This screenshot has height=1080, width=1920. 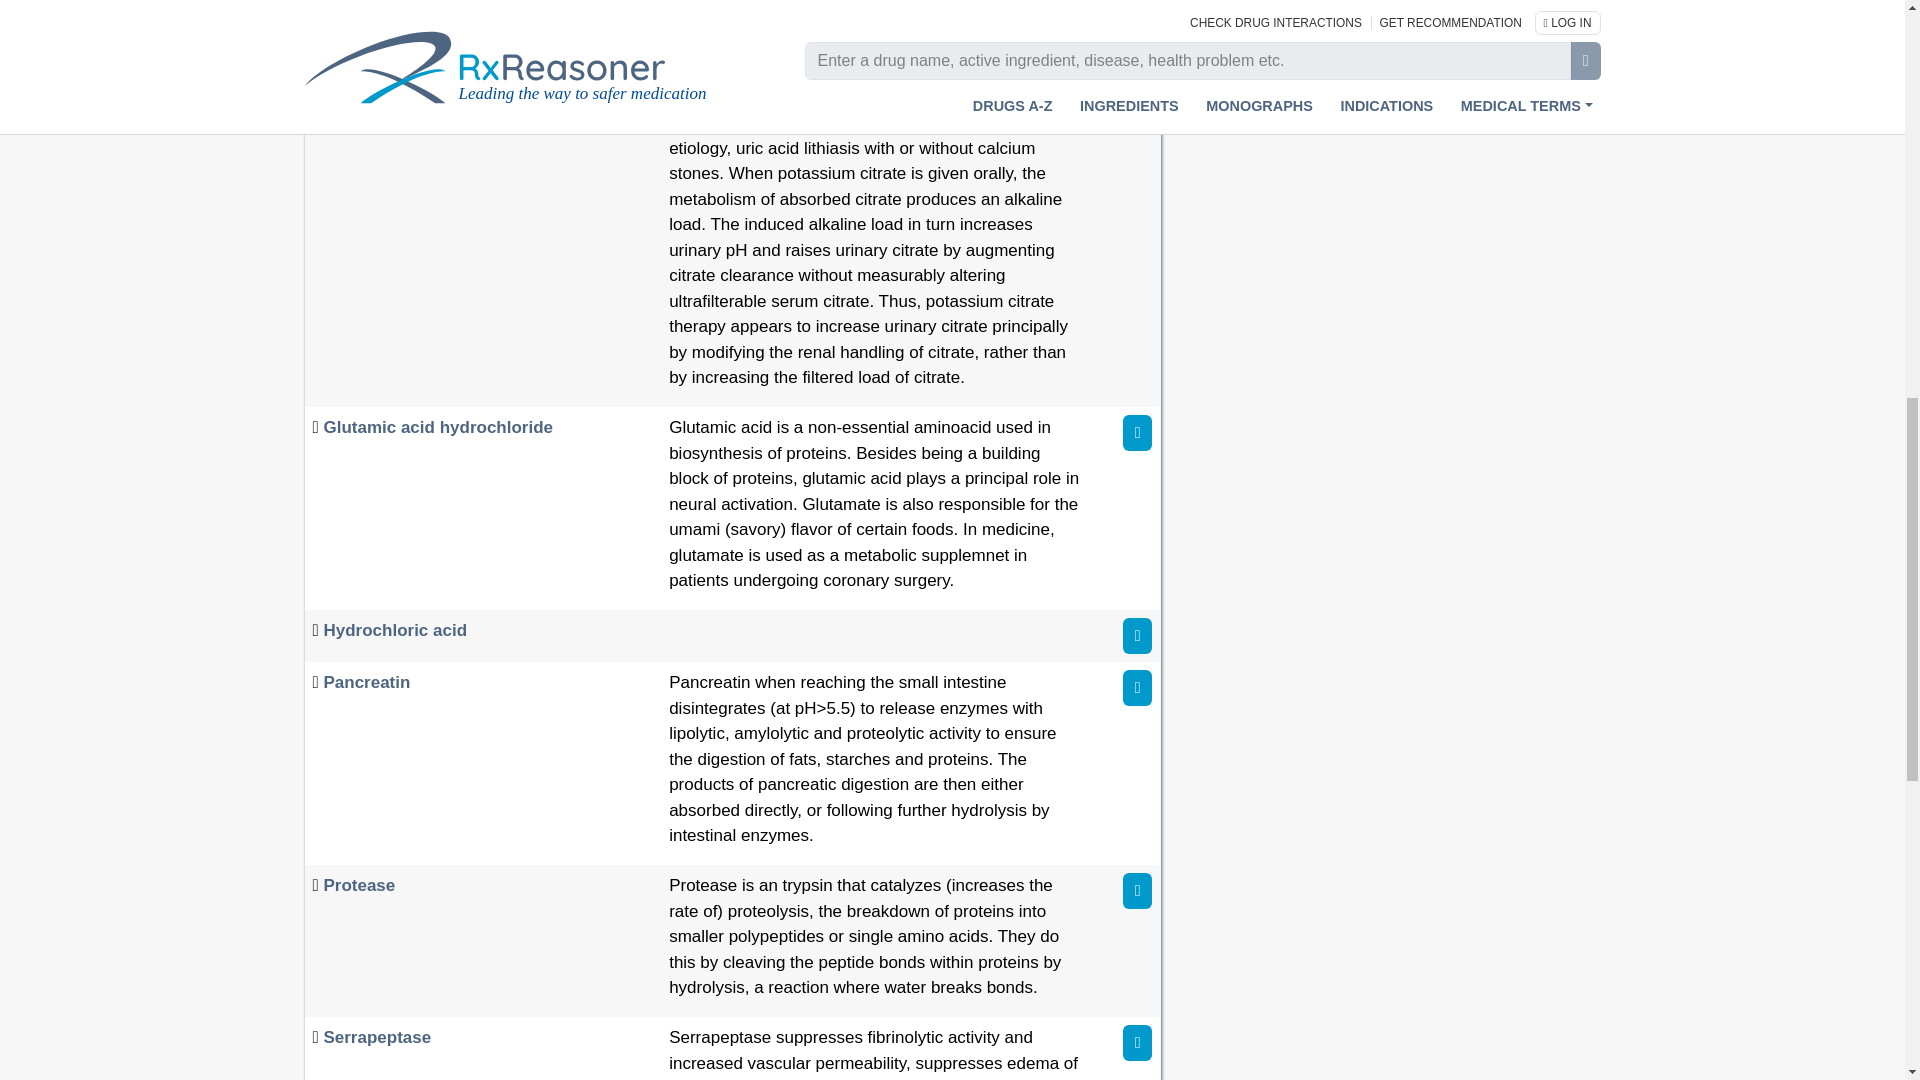 What do you see at coordinates (394, 630) in the screenshot?
I see `Hydrochloric acid` at bounding box center [394, 630].